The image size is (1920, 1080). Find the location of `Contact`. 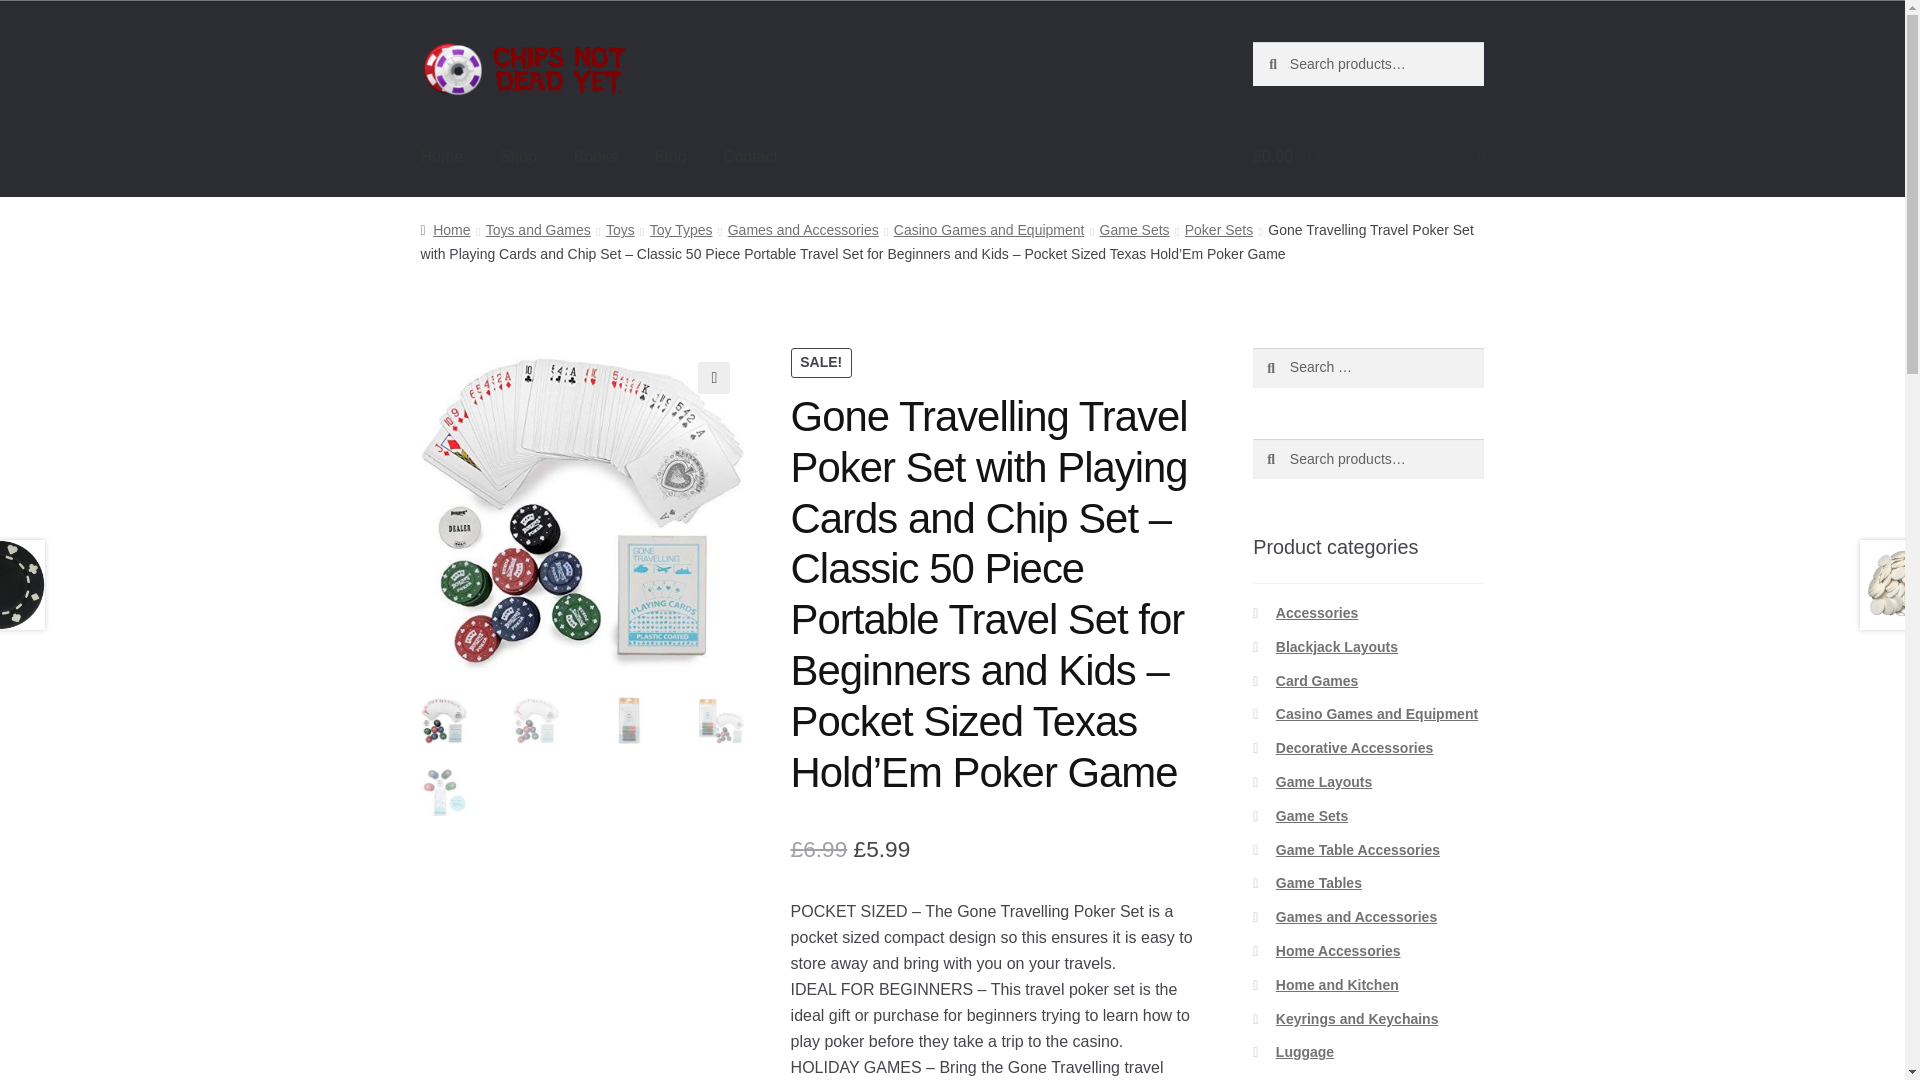

Contact is located at coordinates (750, 156).